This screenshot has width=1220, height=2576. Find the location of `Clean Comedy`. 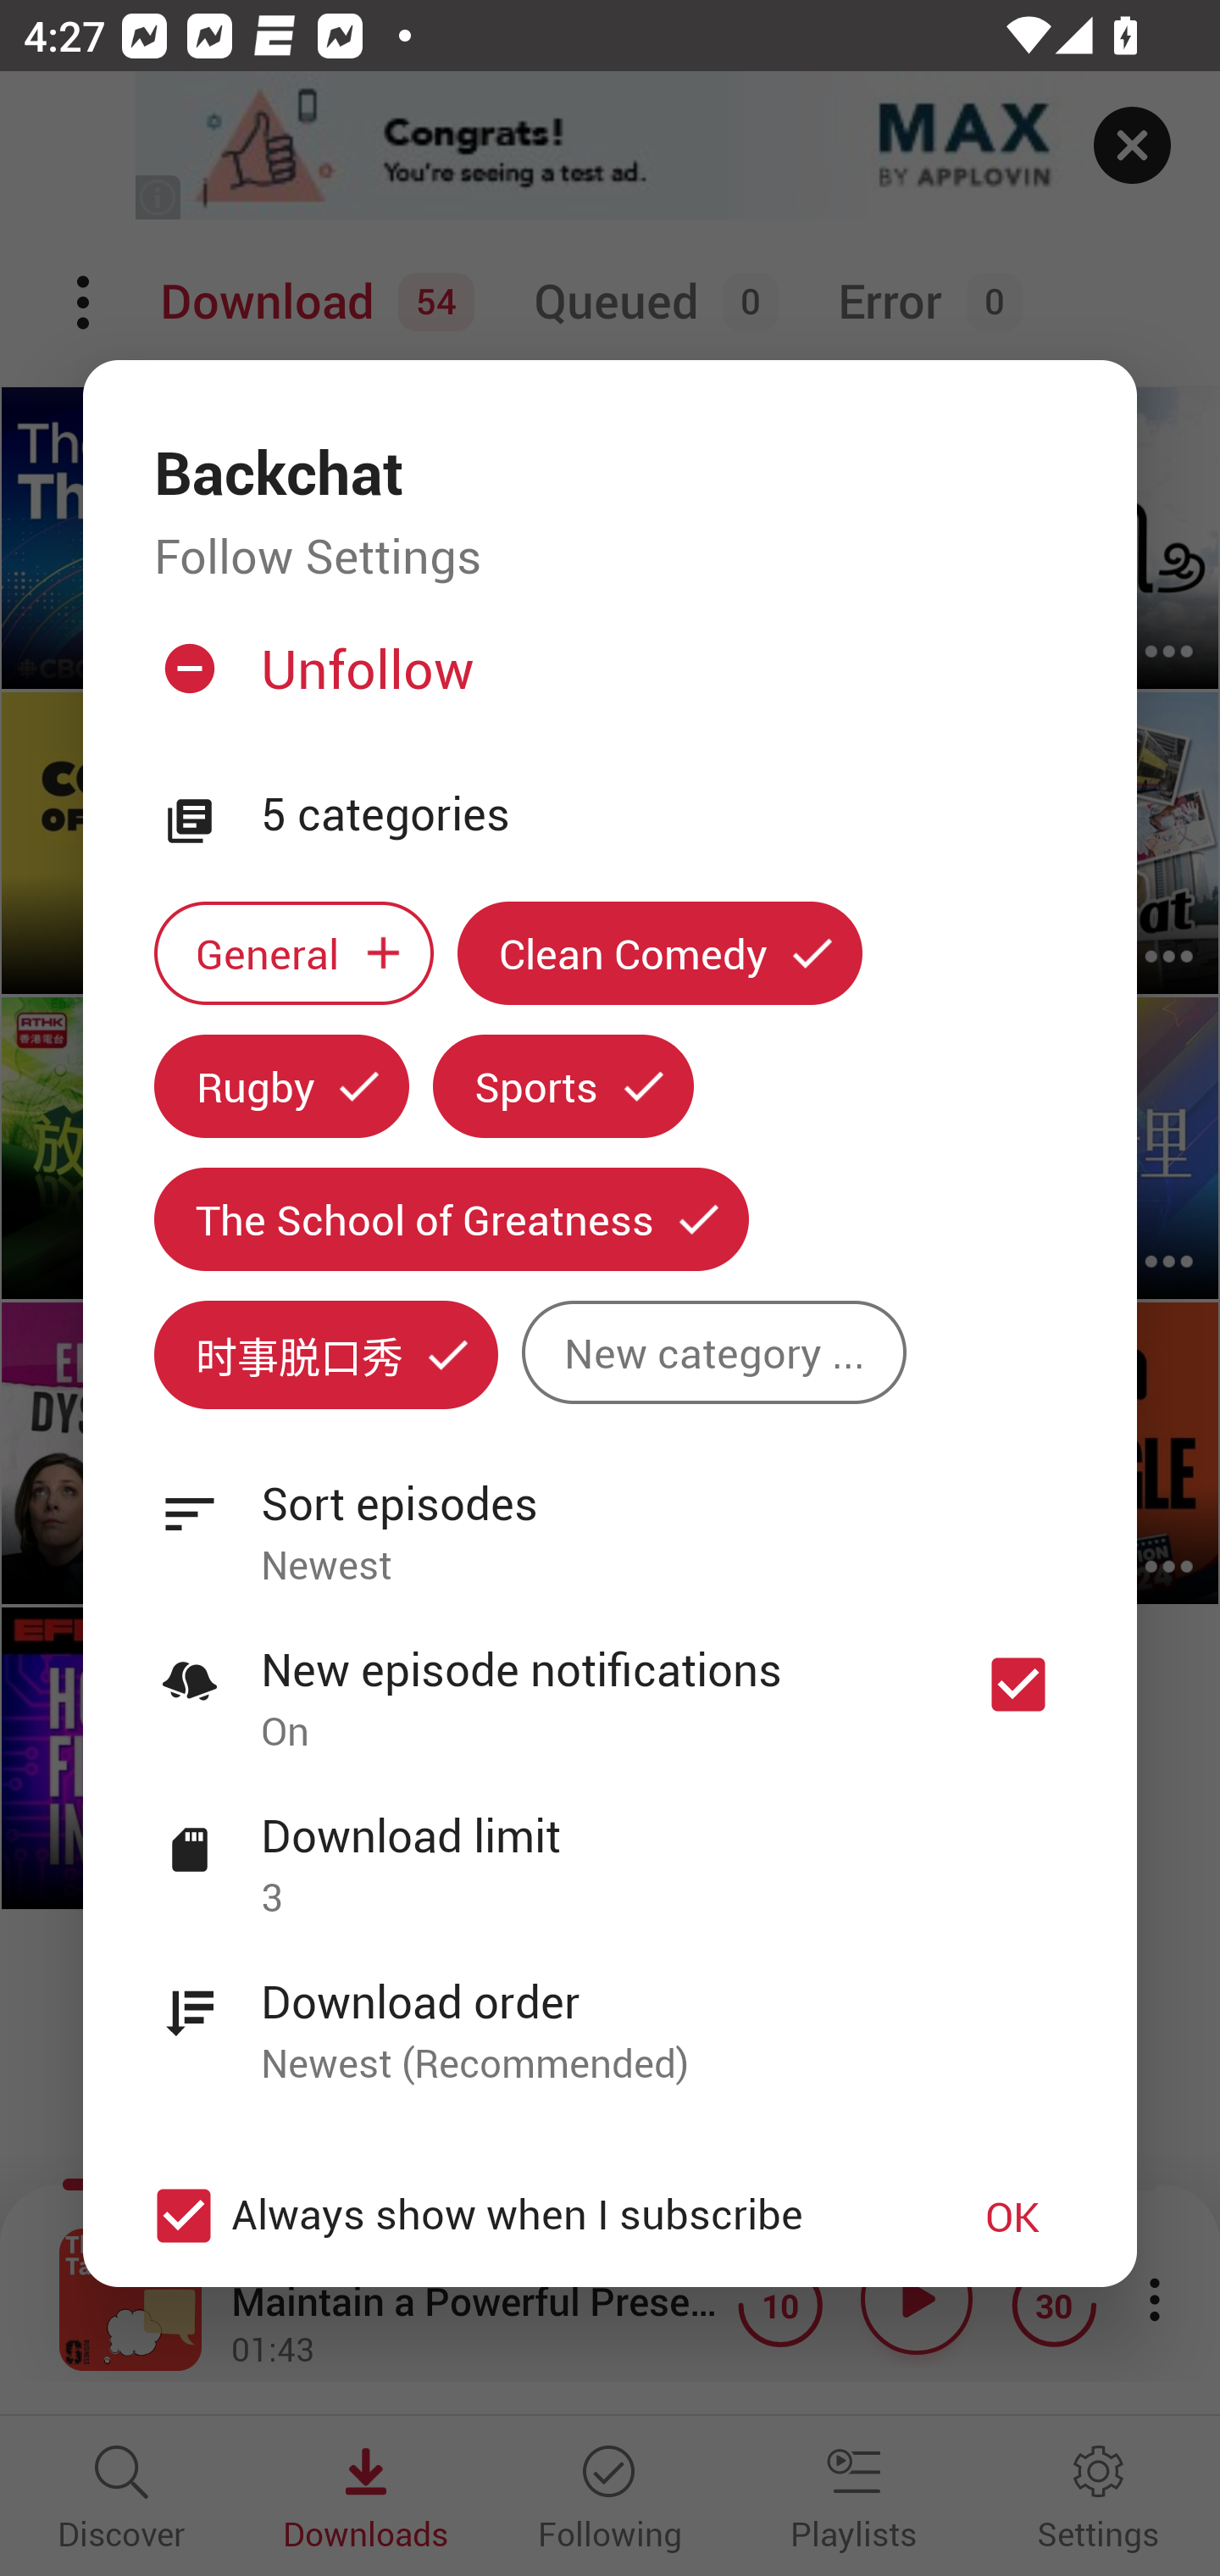

Clean Comedy is located at coordinates (660, 952).